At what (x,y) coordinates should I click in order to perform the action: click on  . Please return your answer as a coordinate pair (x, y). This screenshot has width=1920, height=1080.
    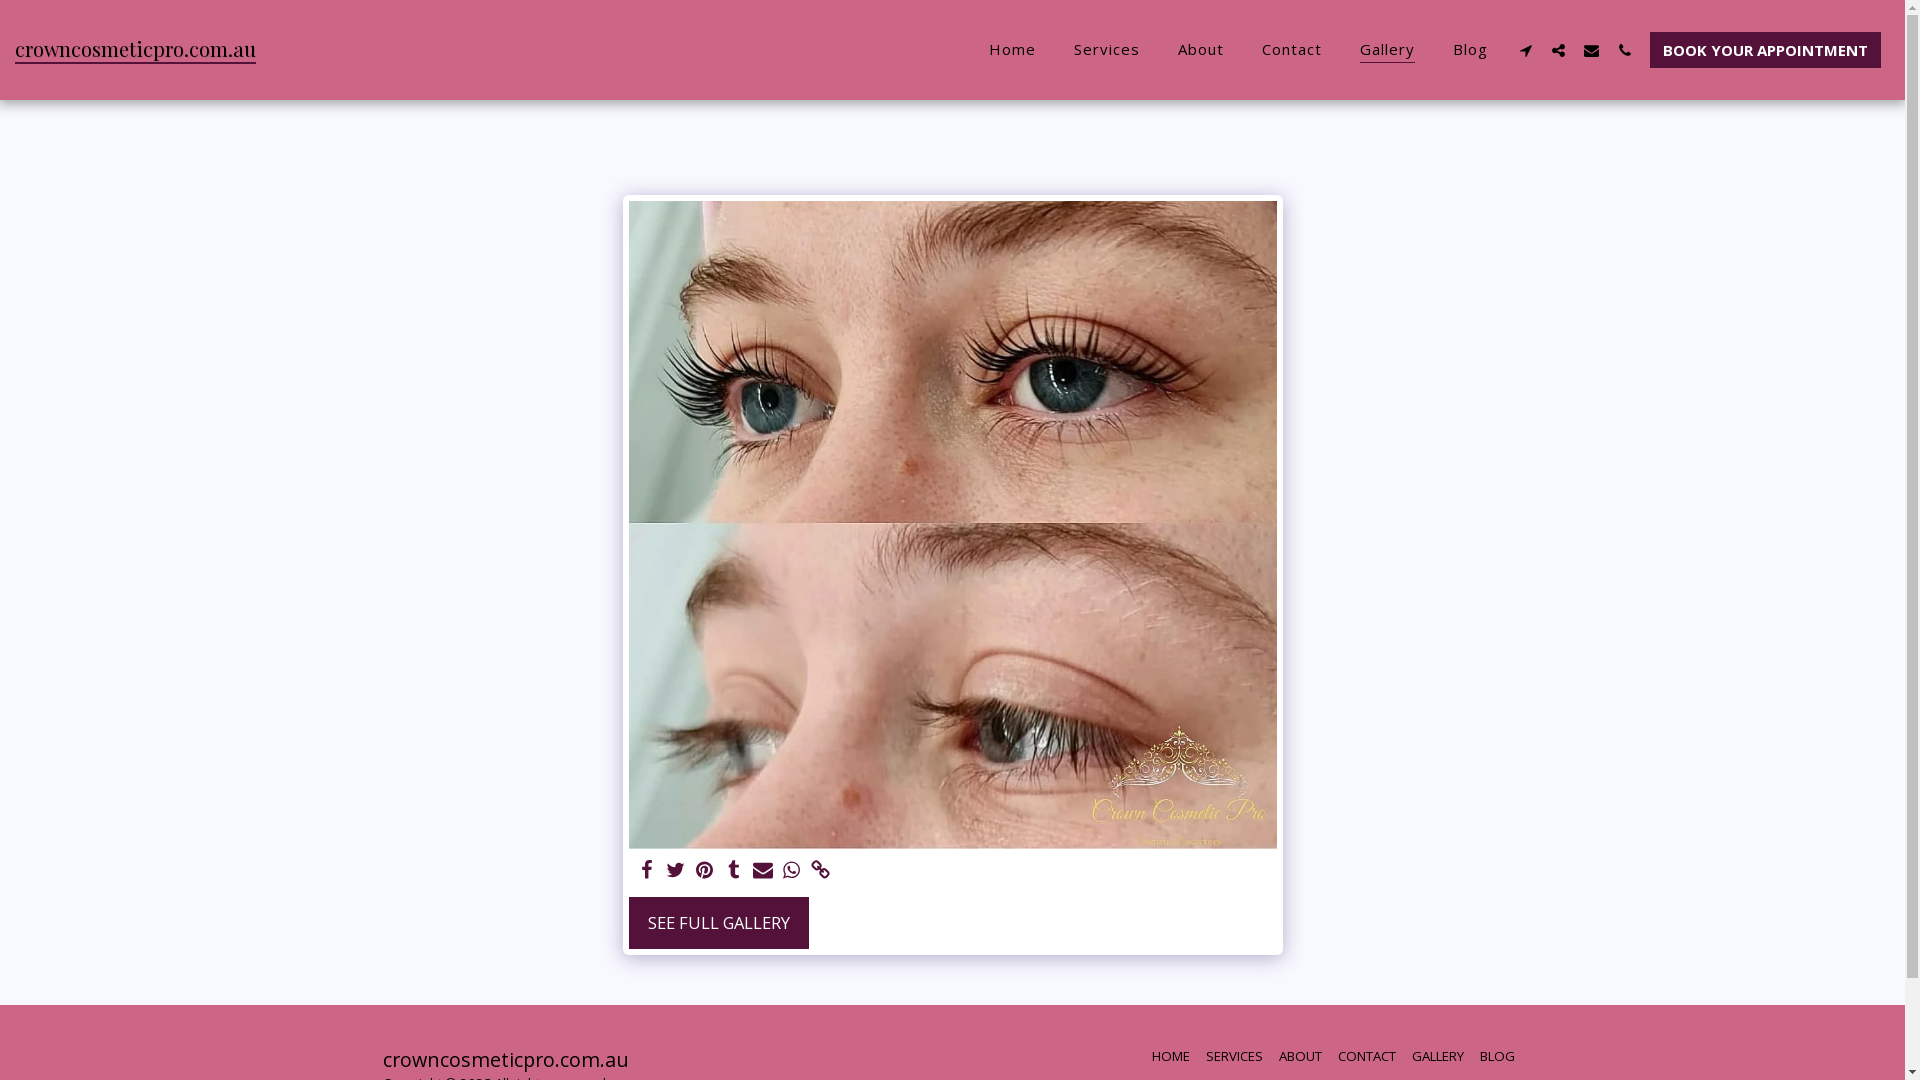
    Looking at the image, I should click on (820, 870).